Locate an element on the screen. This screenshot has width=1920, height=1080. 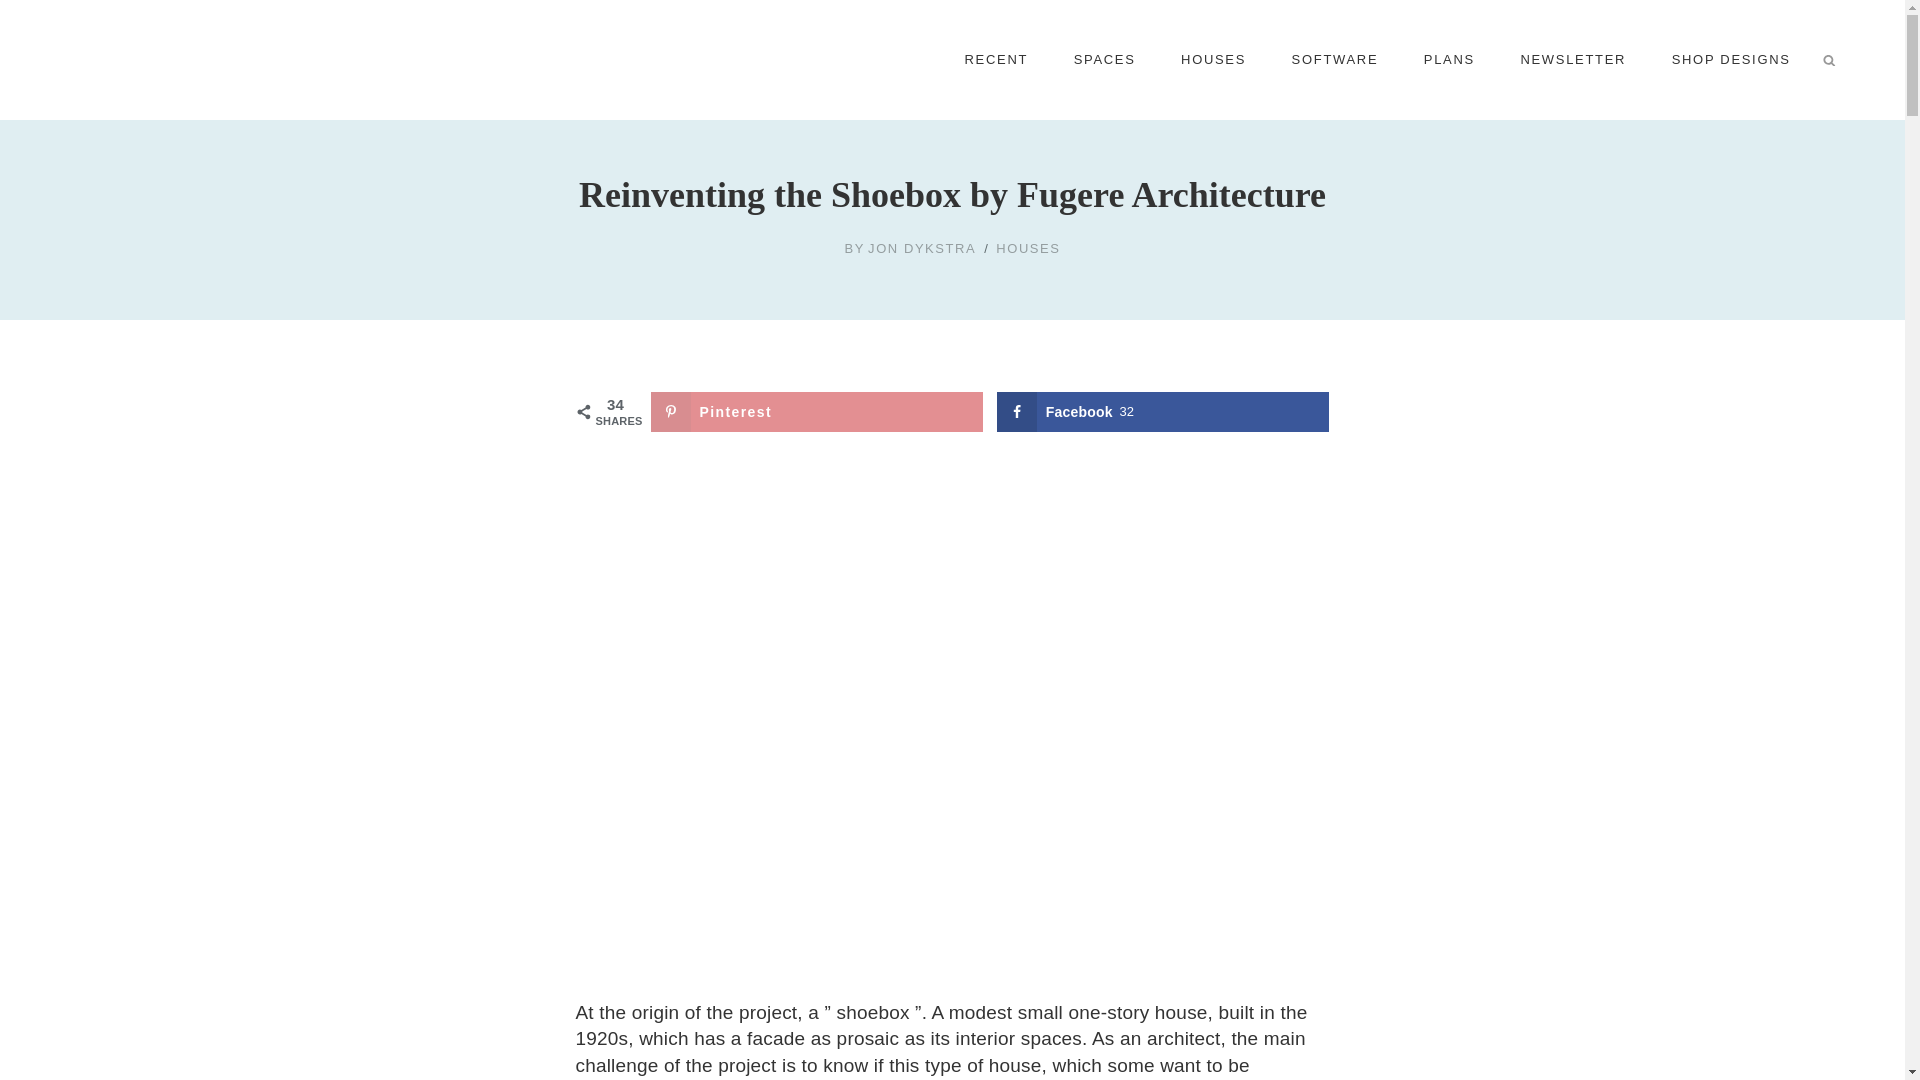
Share on Facebook is located at coordinates (1163, 412).